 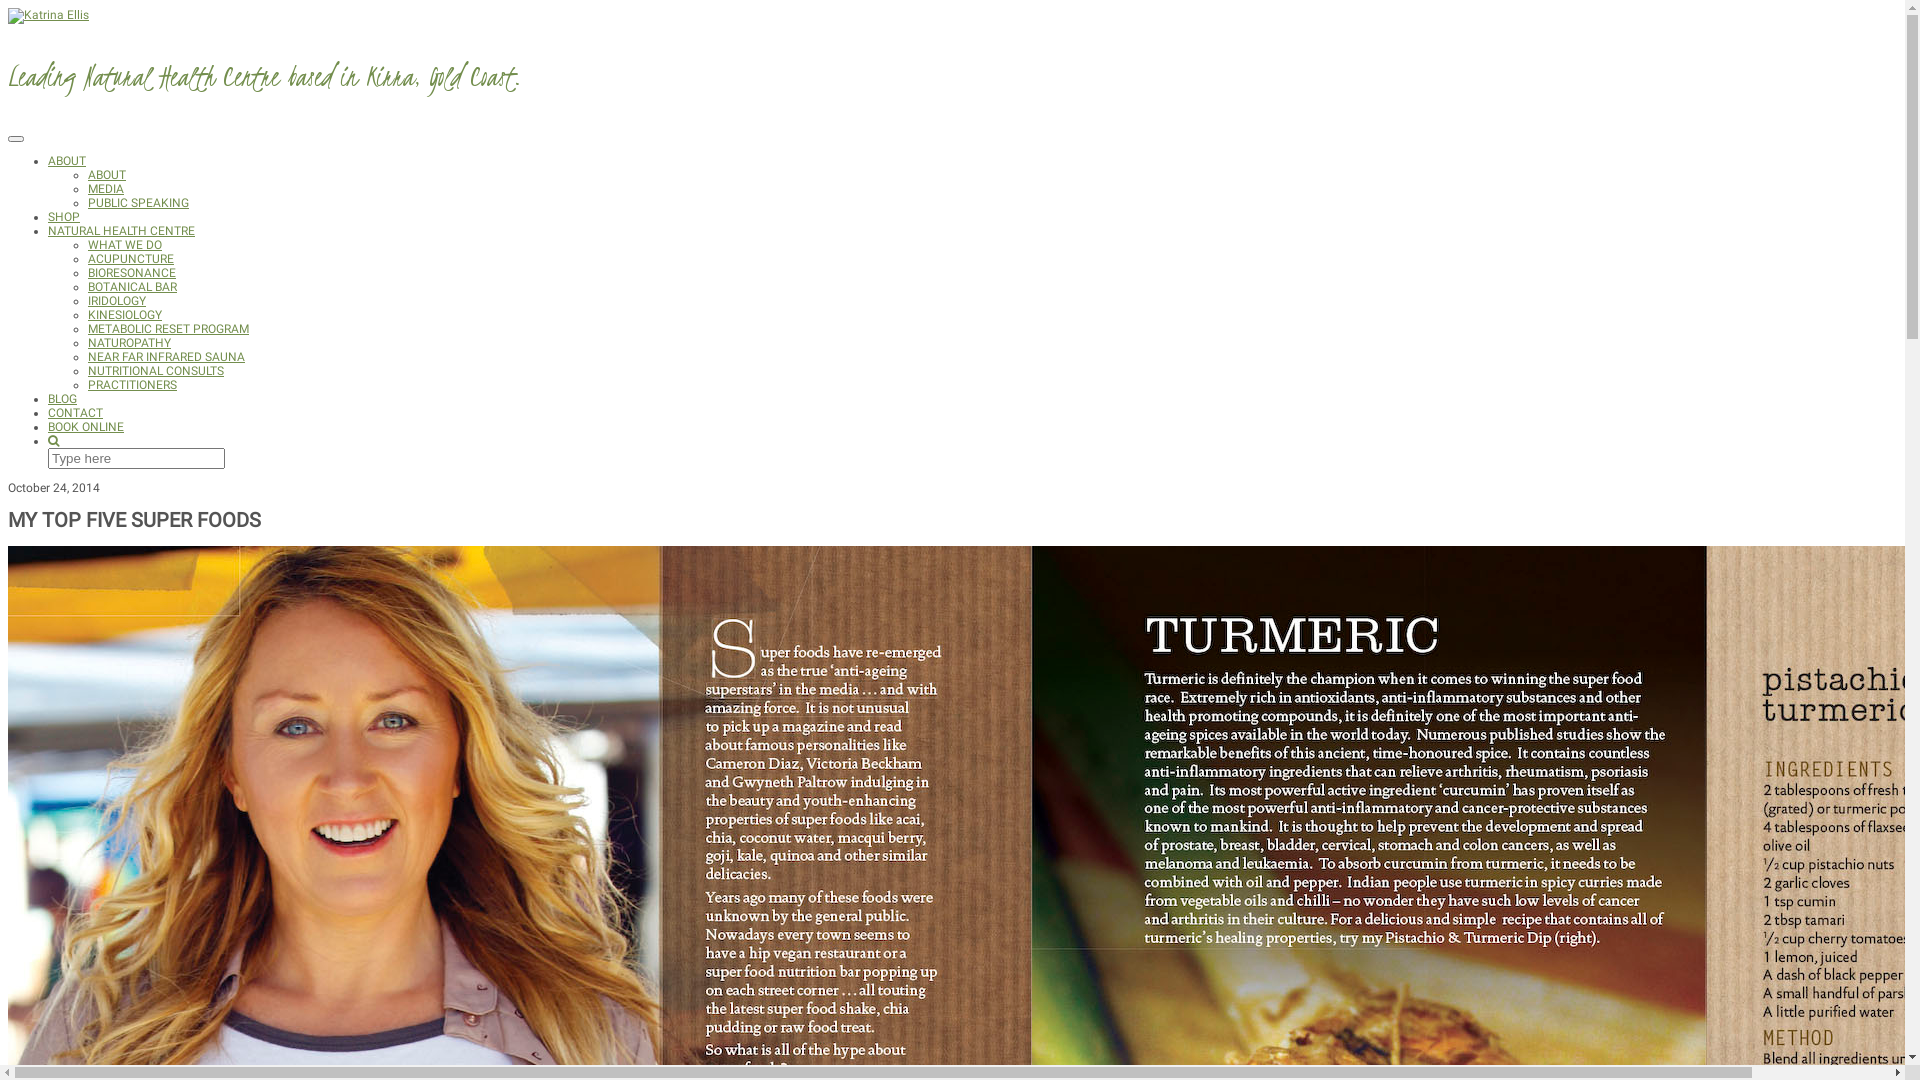 What do you see at coordinates (131, 259) in the screenshot?
I see `ACUPUNCTURE` at bounding box center [131, 259].